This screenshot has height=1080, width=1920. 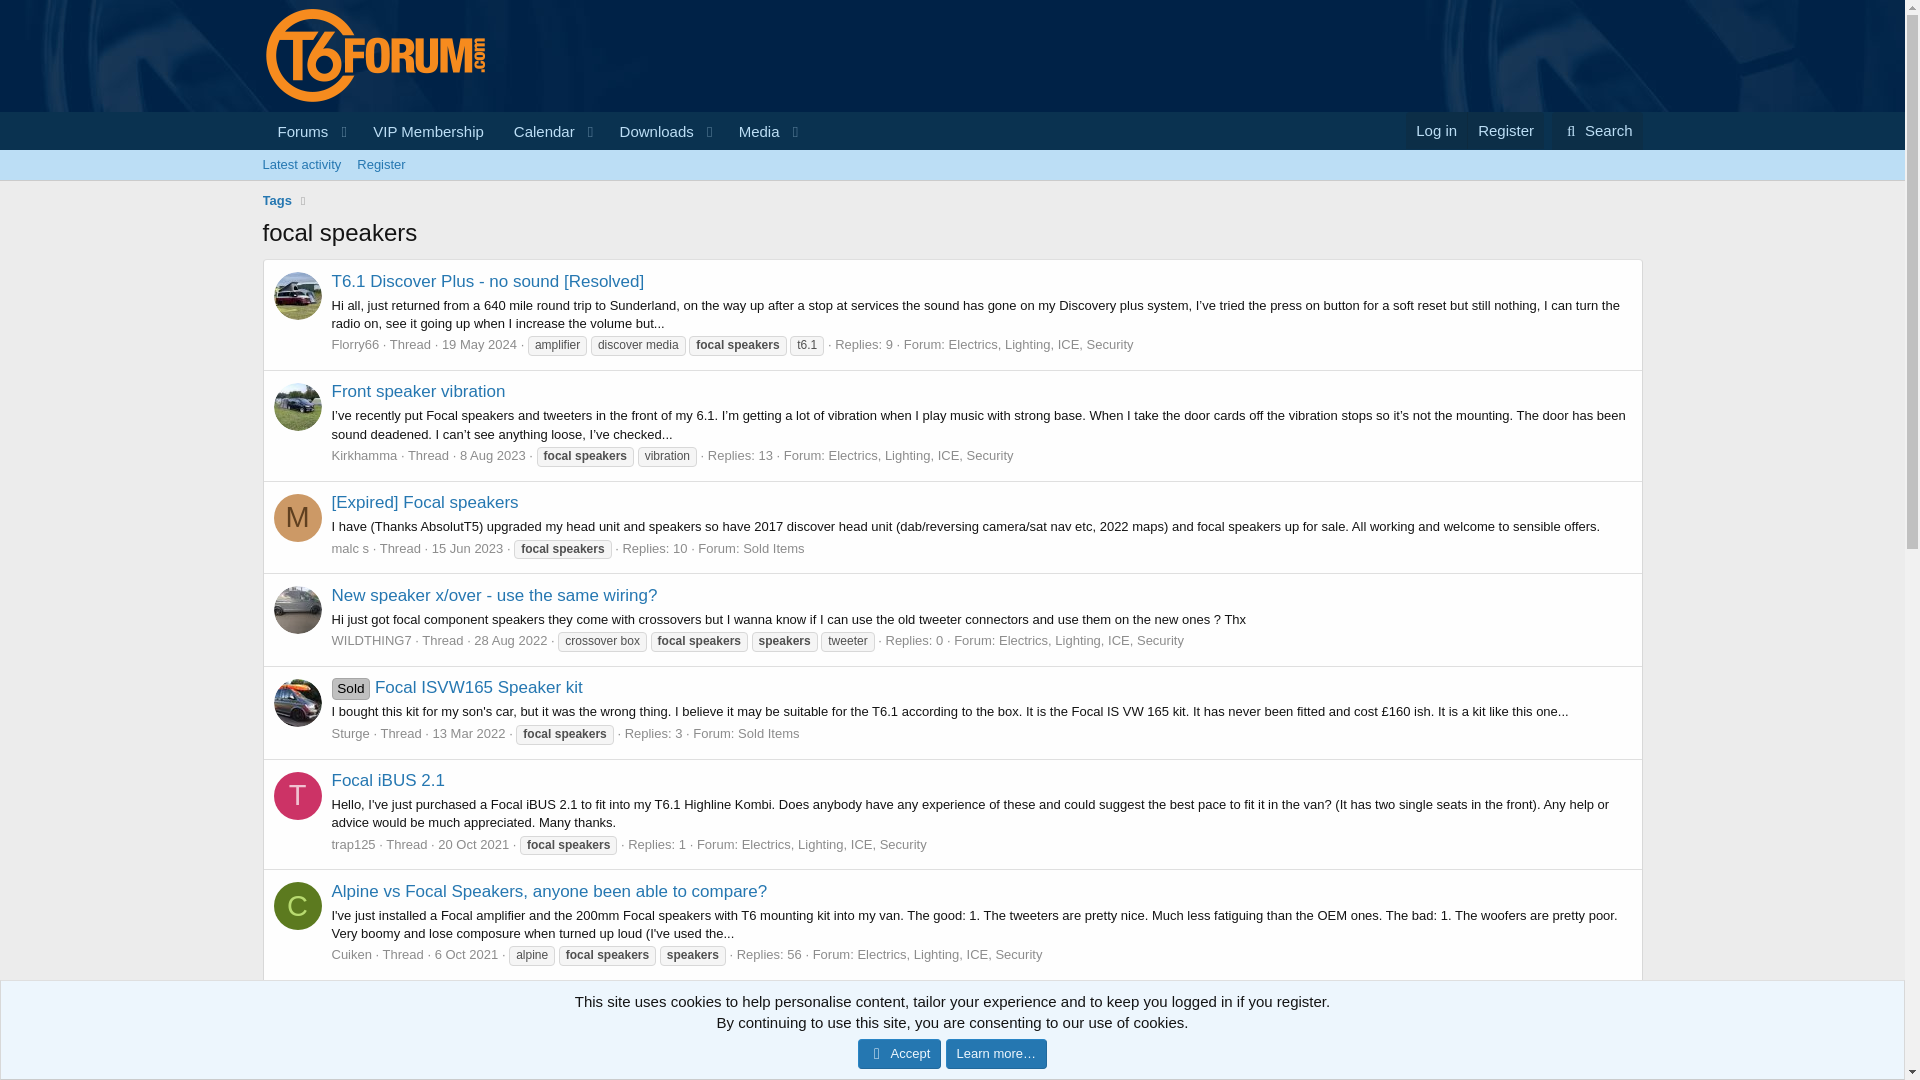 I want to click on Log in, so click(x=478, y=344).